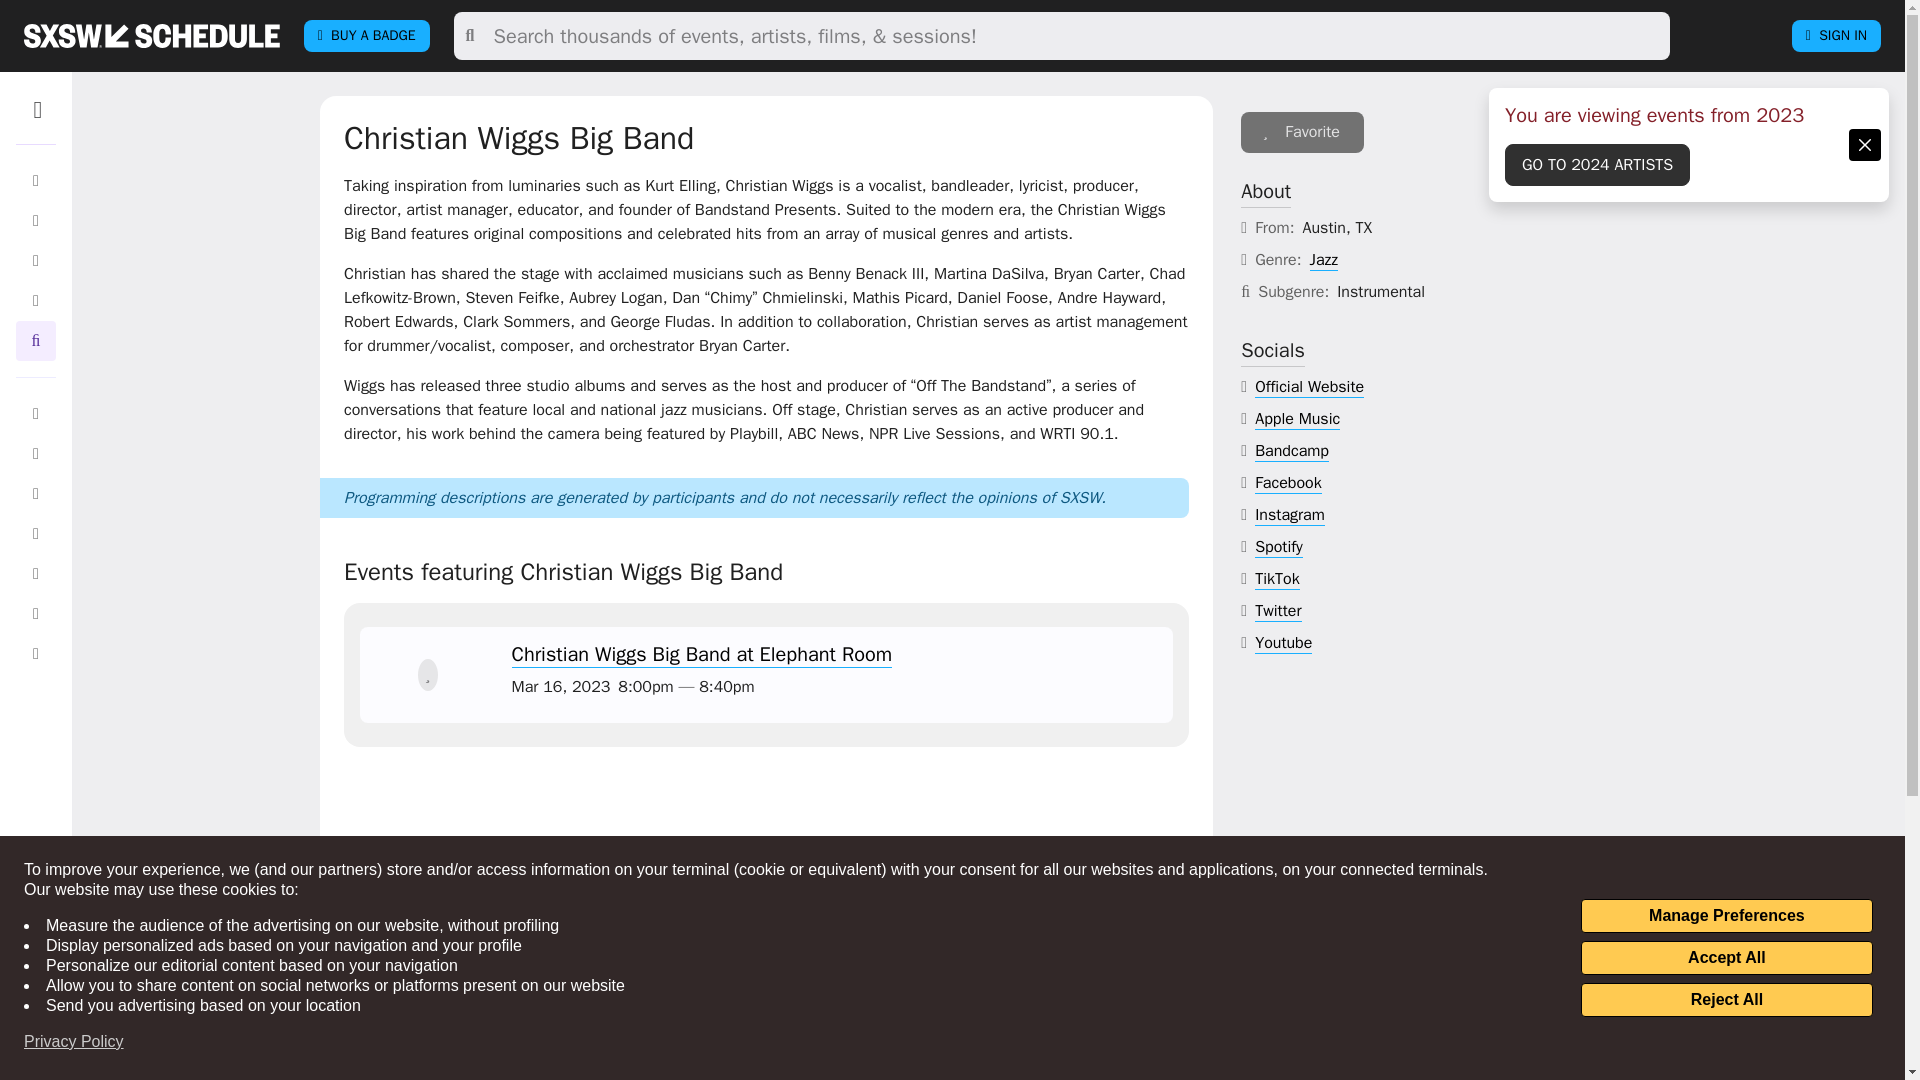 This screenshot has height=1080, width=1920. I want to click on website, so click(1309, 387).